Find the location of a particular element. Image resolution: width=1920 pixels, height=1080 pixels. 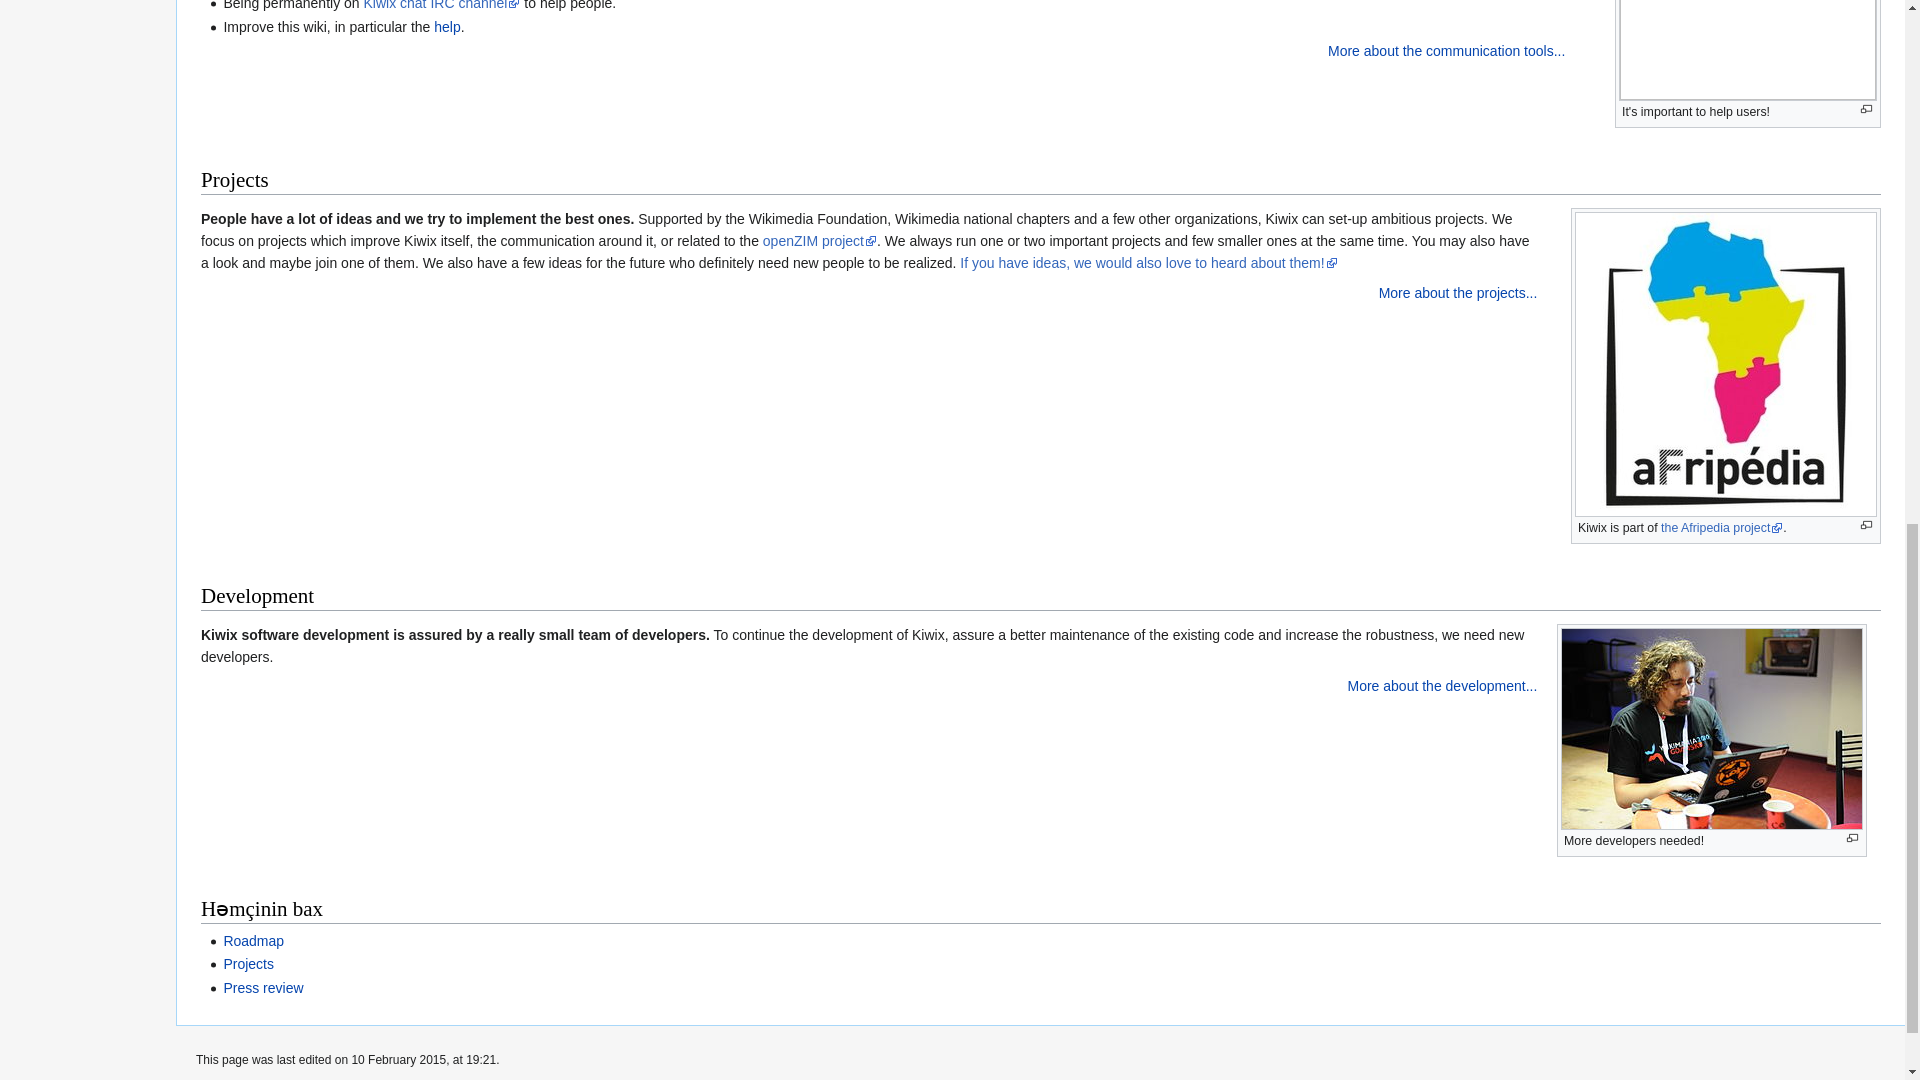

More about the communication tools... is located at coordinates (1446, 51).